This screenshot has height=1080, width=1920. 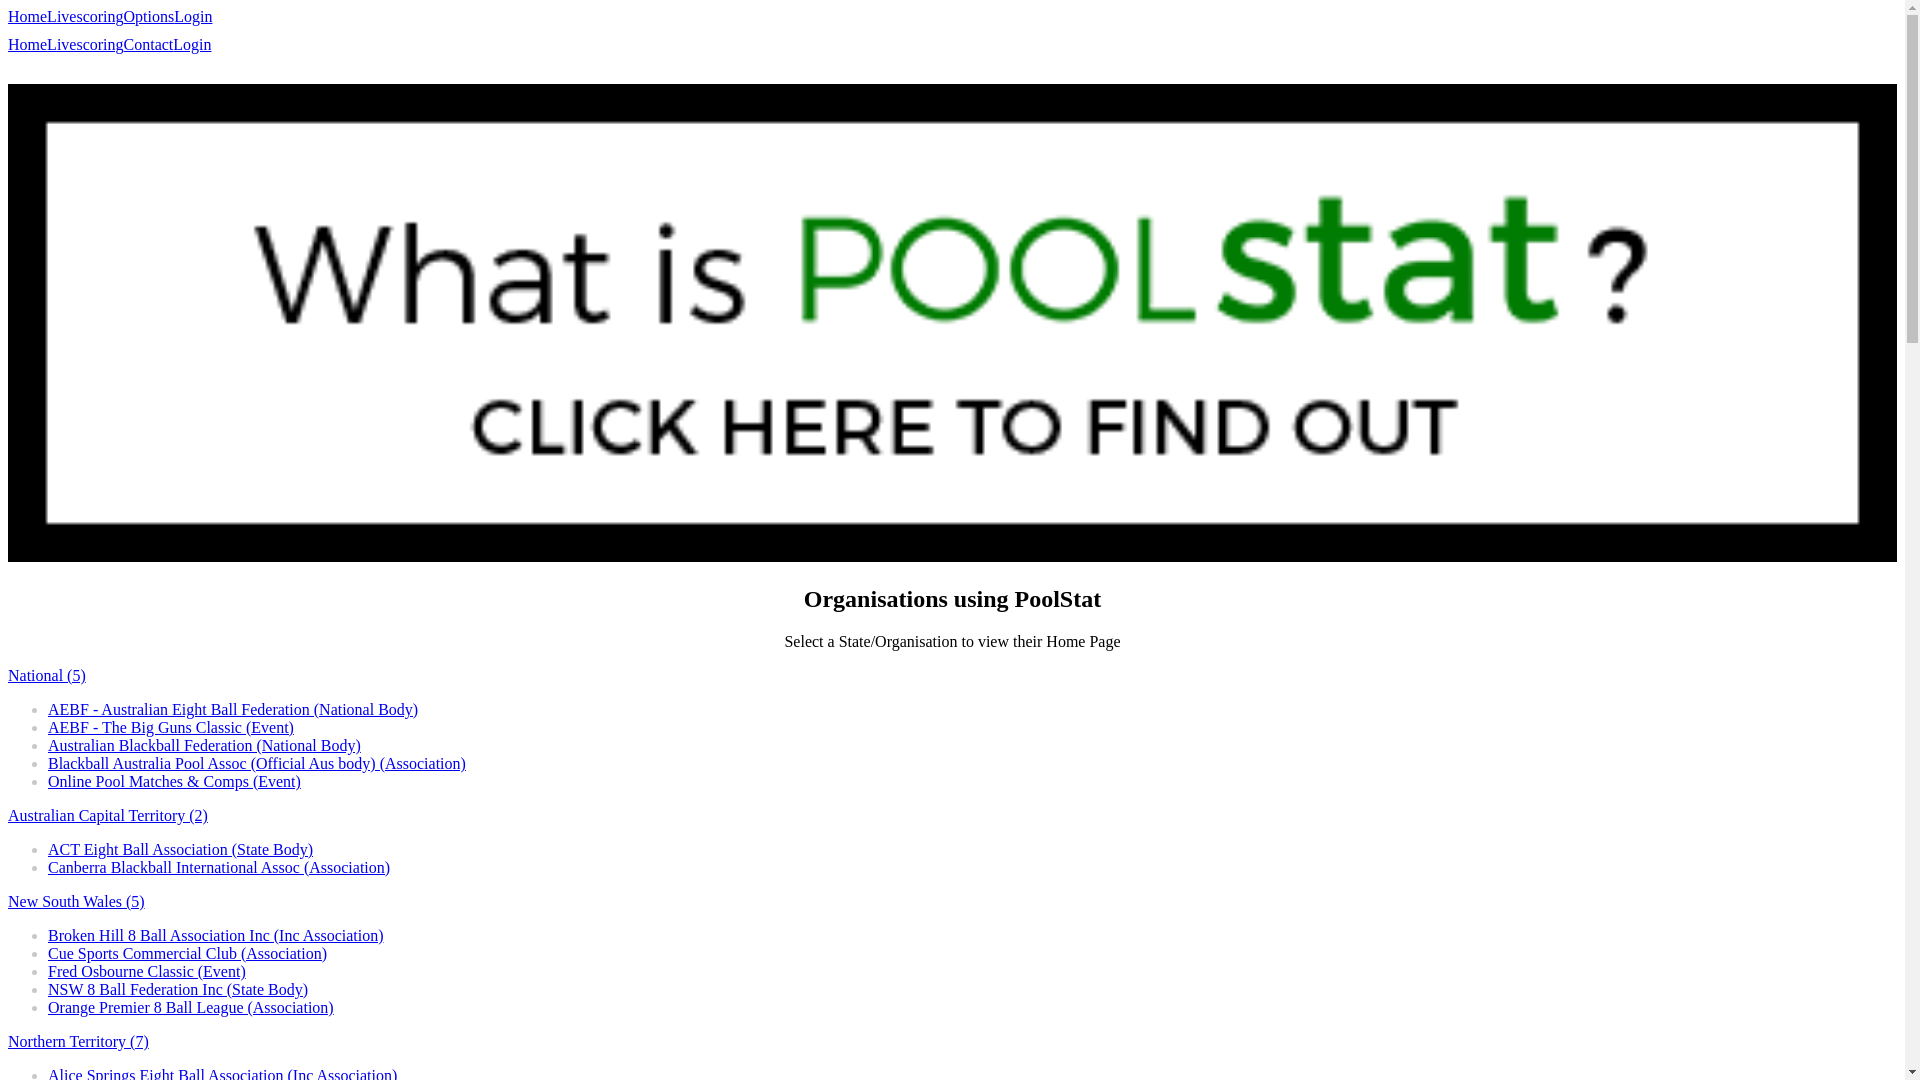 I want to click on Cue Sports Commercial Club (Association), so click(x=188, y=954).